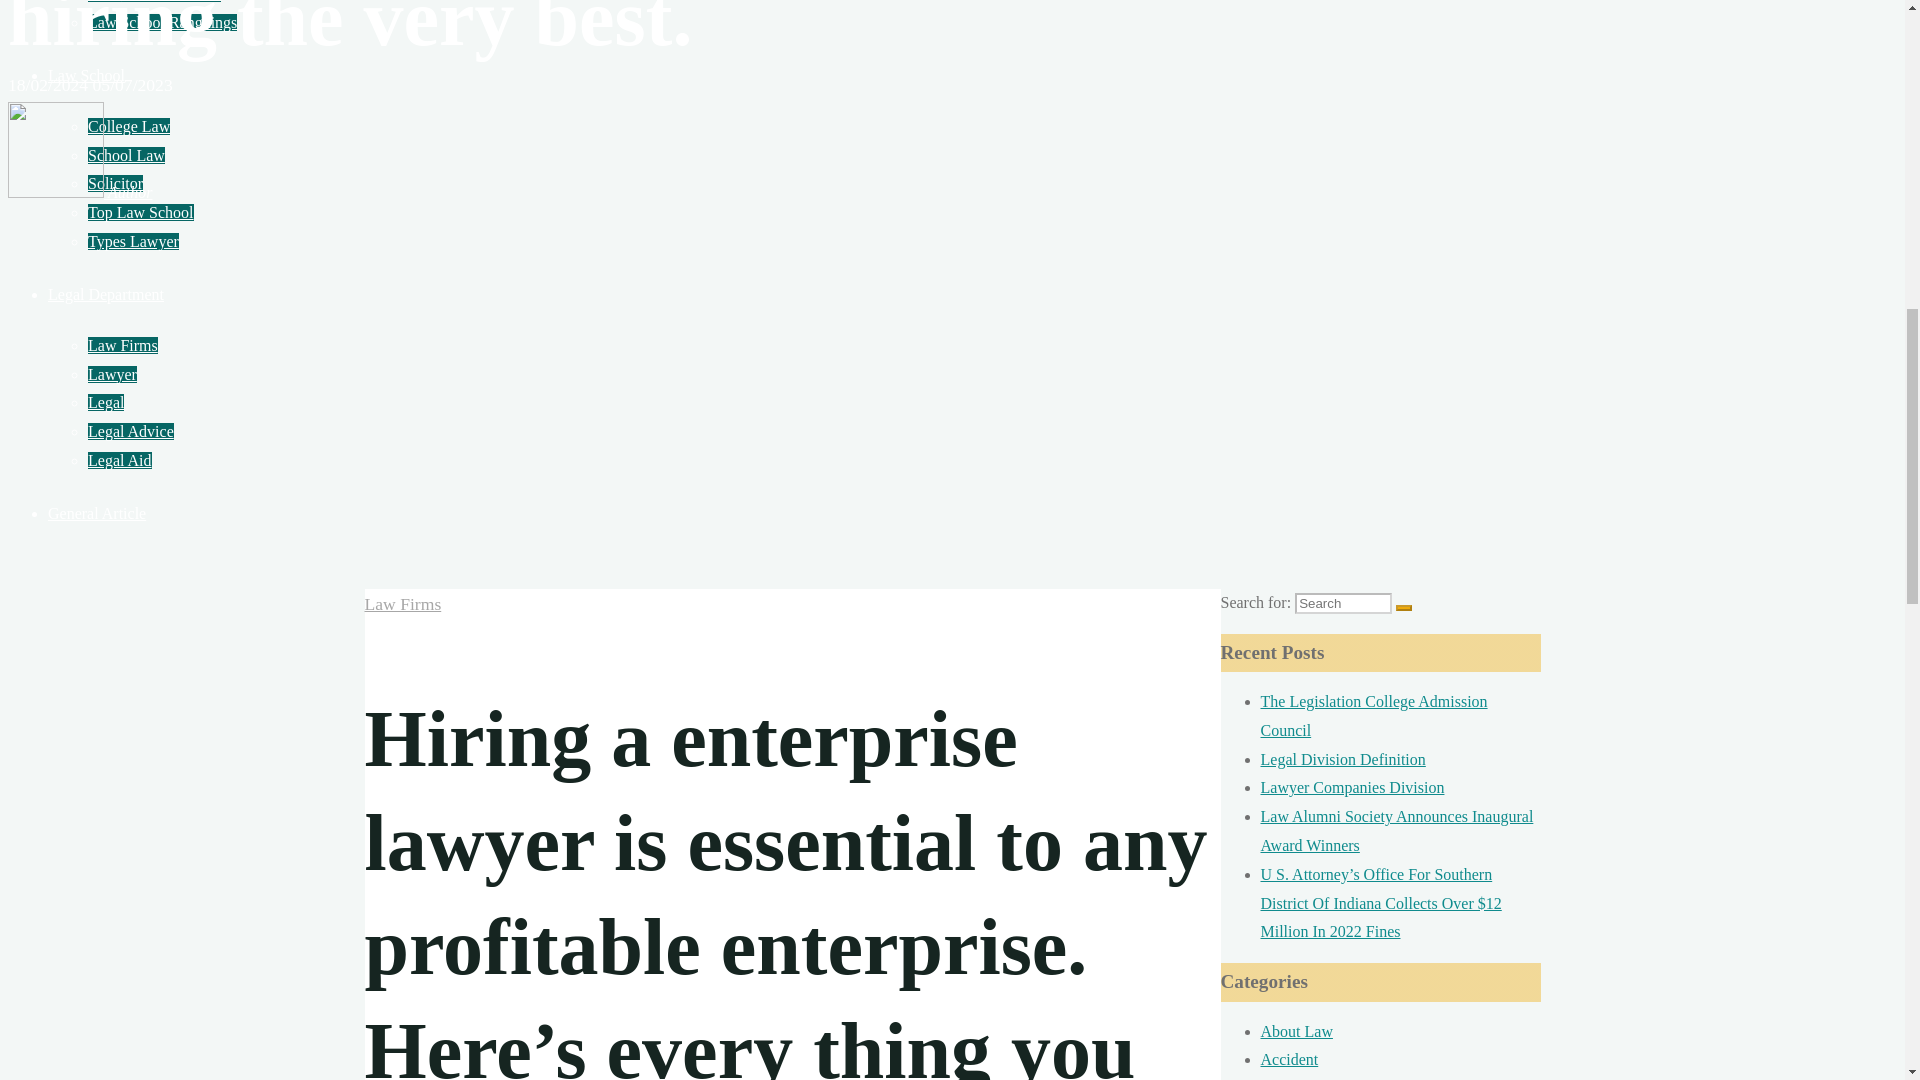 This screenshot has height=1080, width=1920. Describe the element at coordinates (402, 604) in the screenshot. I see `Law Firms` at that location.